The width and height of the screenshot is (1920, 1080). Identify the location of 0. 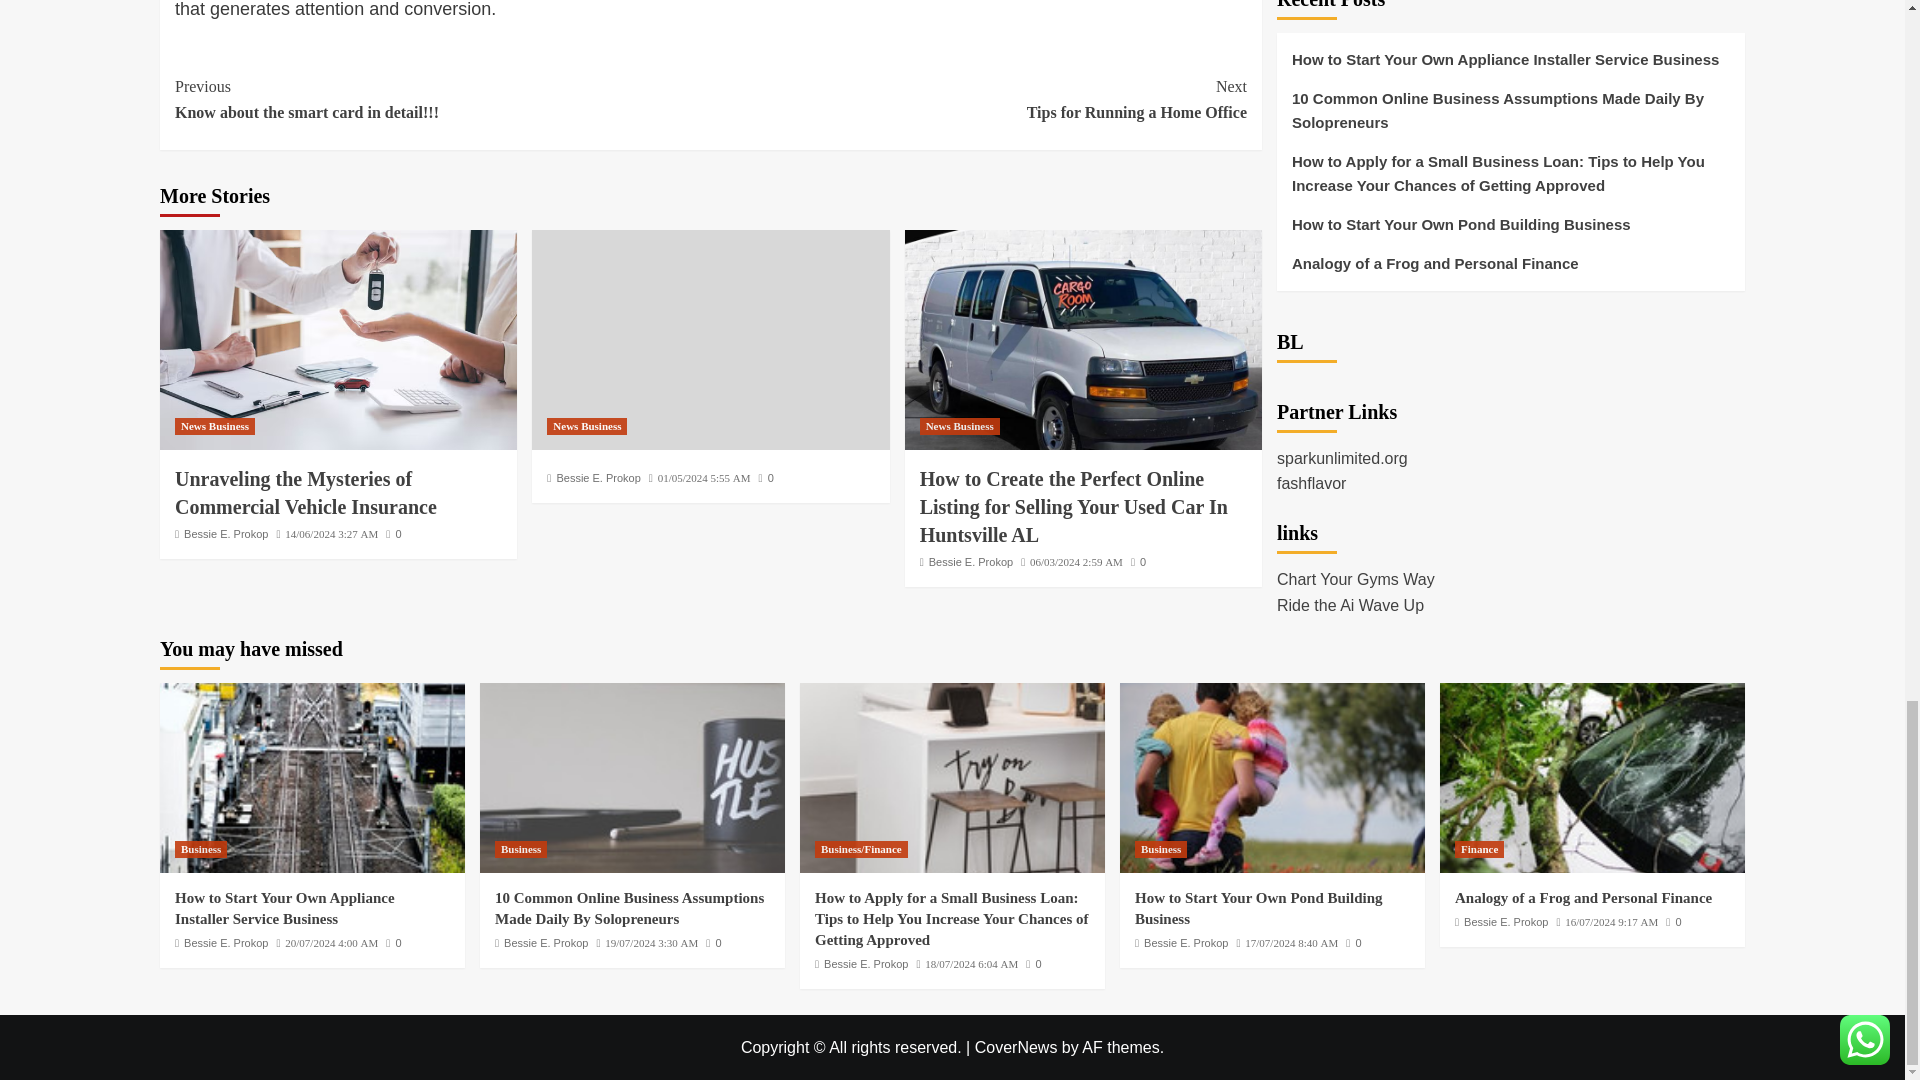
(338, 340).